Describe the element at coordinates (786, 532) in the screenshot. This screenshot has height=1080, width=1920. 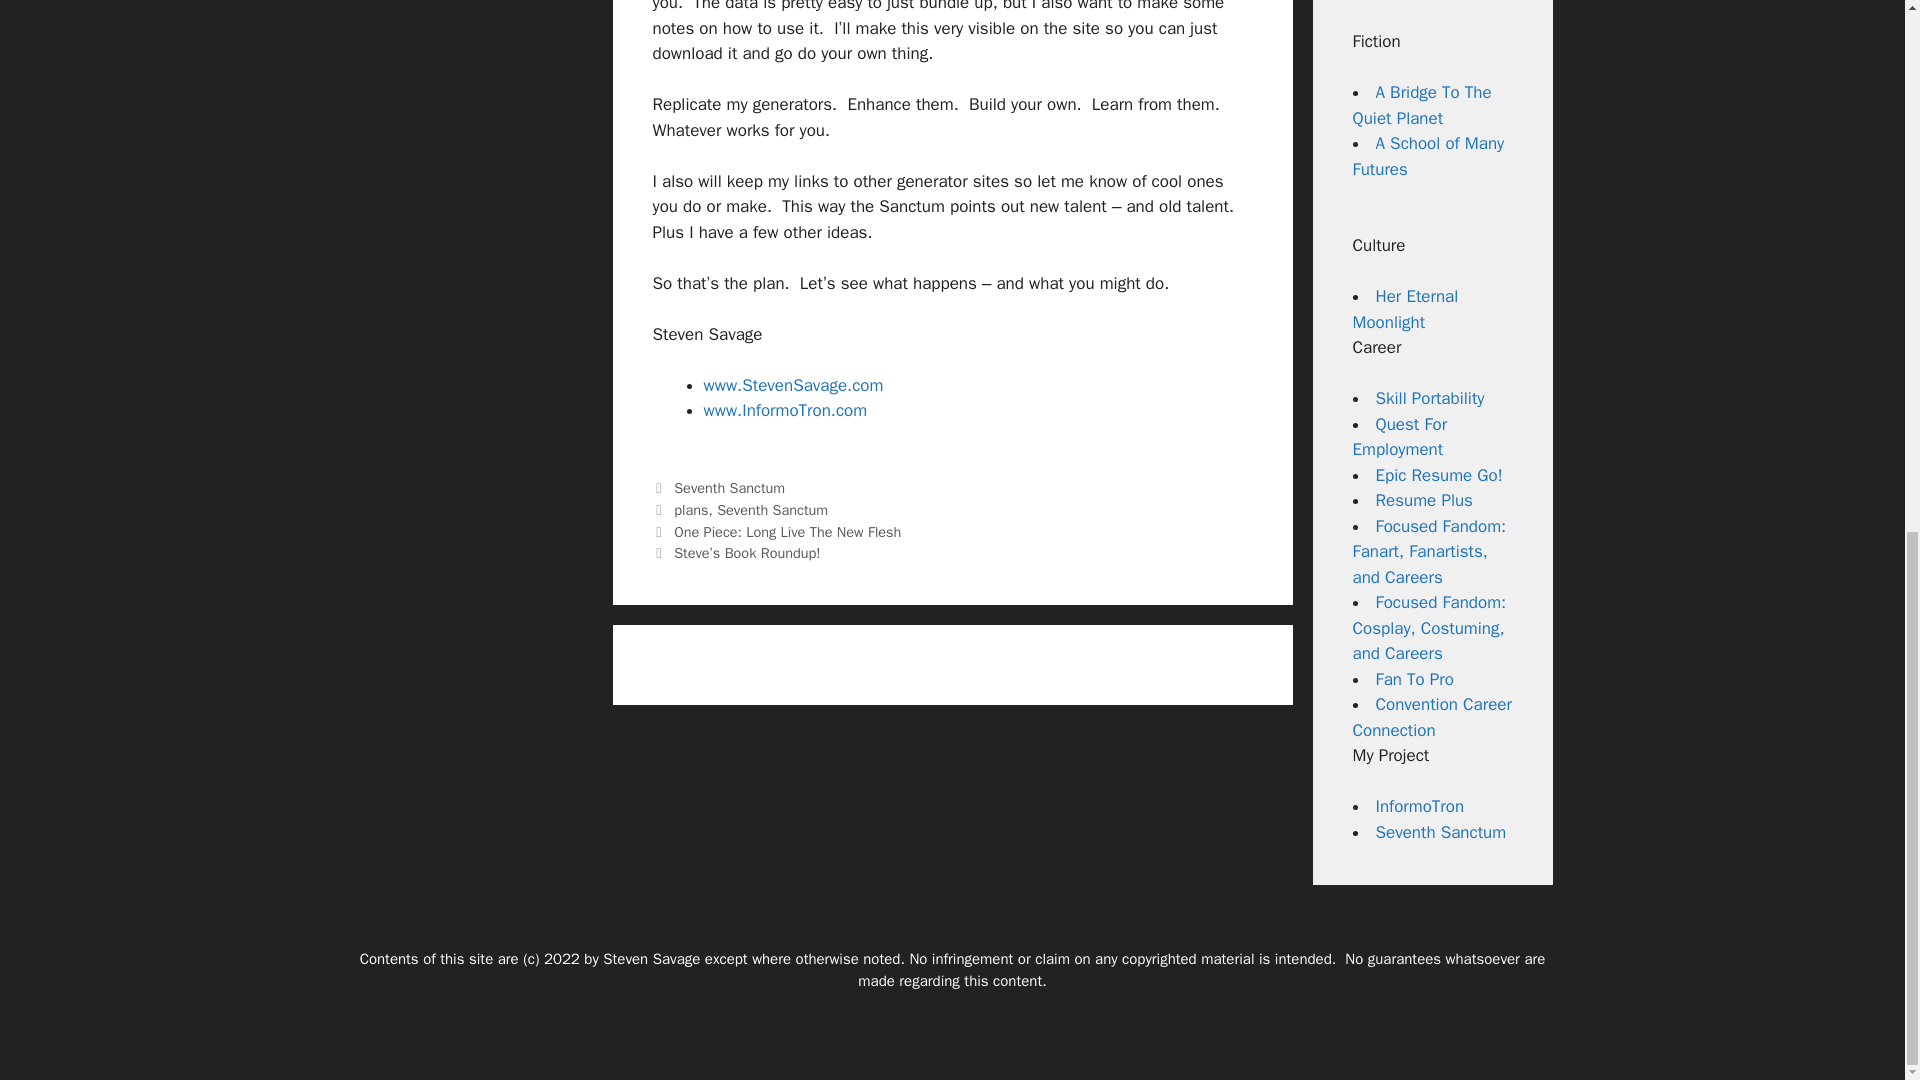
I see `One Piece: Long Live The New Flesh` at that location.